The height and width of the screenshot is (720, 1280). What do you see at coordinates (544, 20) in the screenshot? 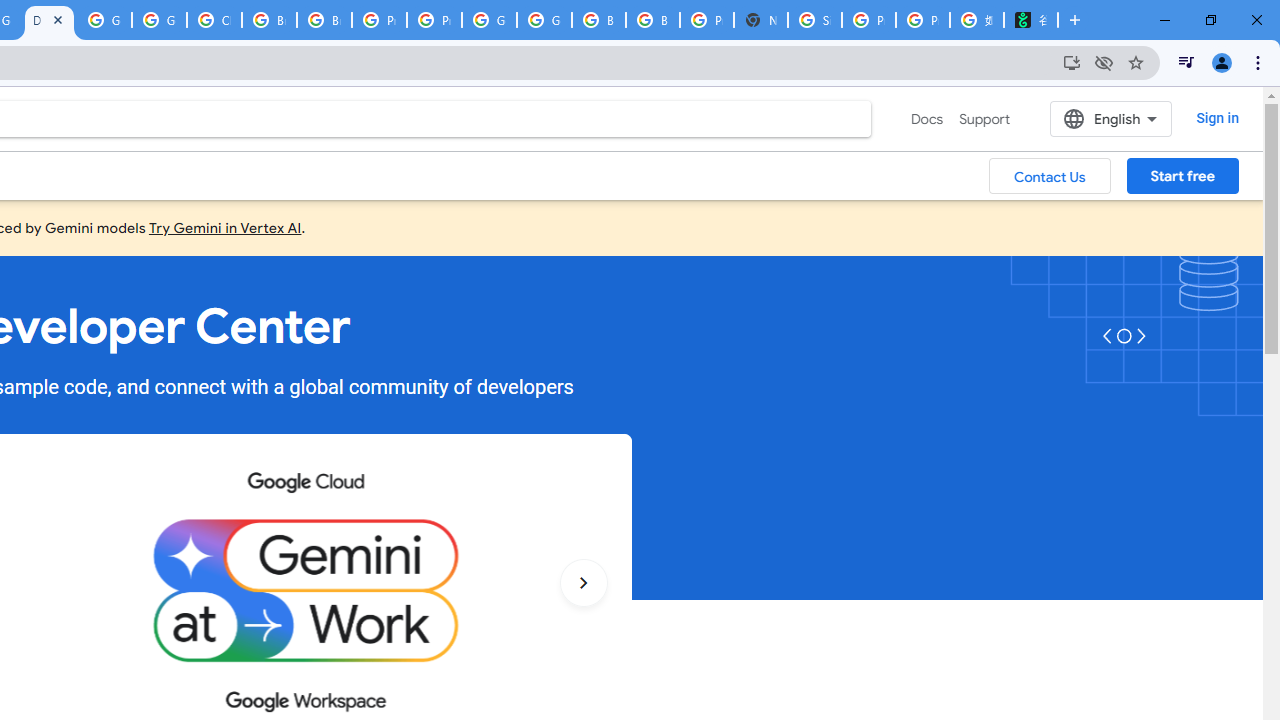
I see `Google Cloud Platform` at bounding box center [544, 20].